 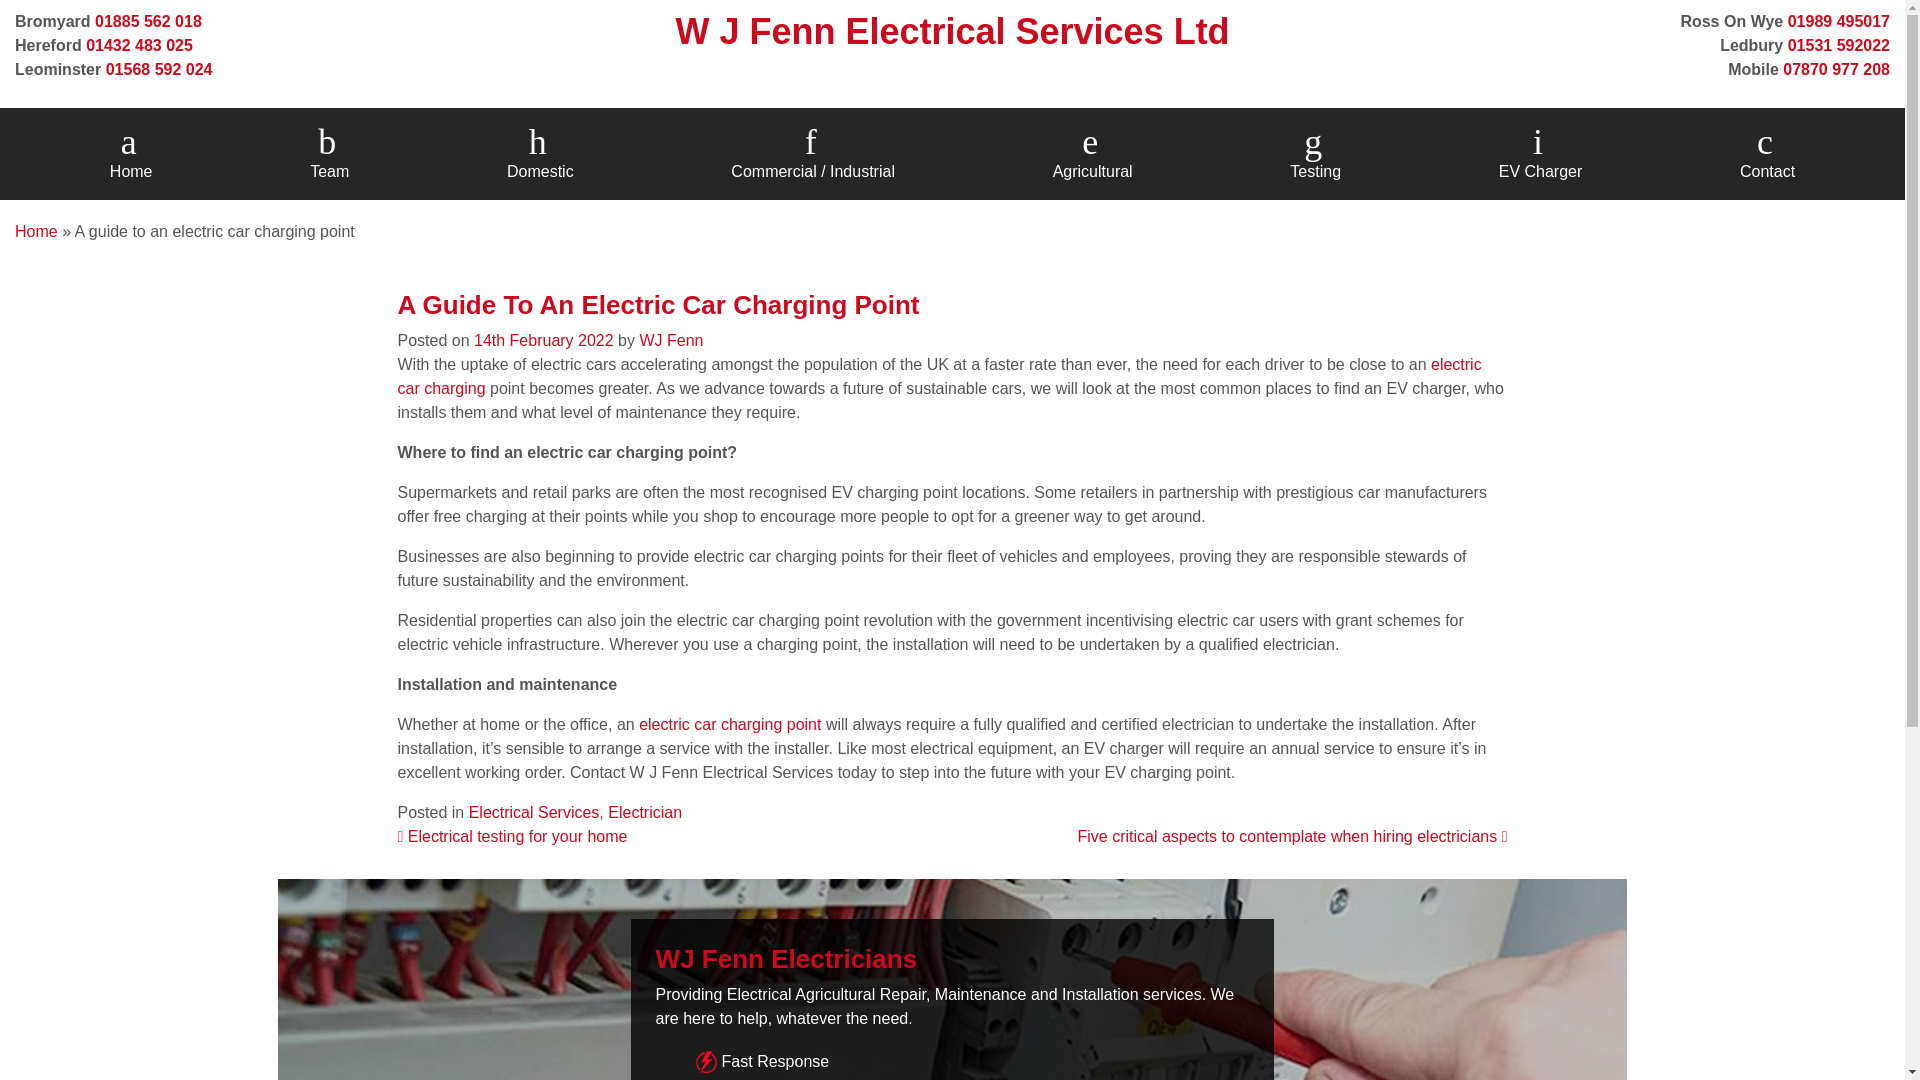 What do you see at coordinates (952, 30) in the screenshot?
I see `W J Fenn Electrical Services Ltd` at bounding box center [952, 30].